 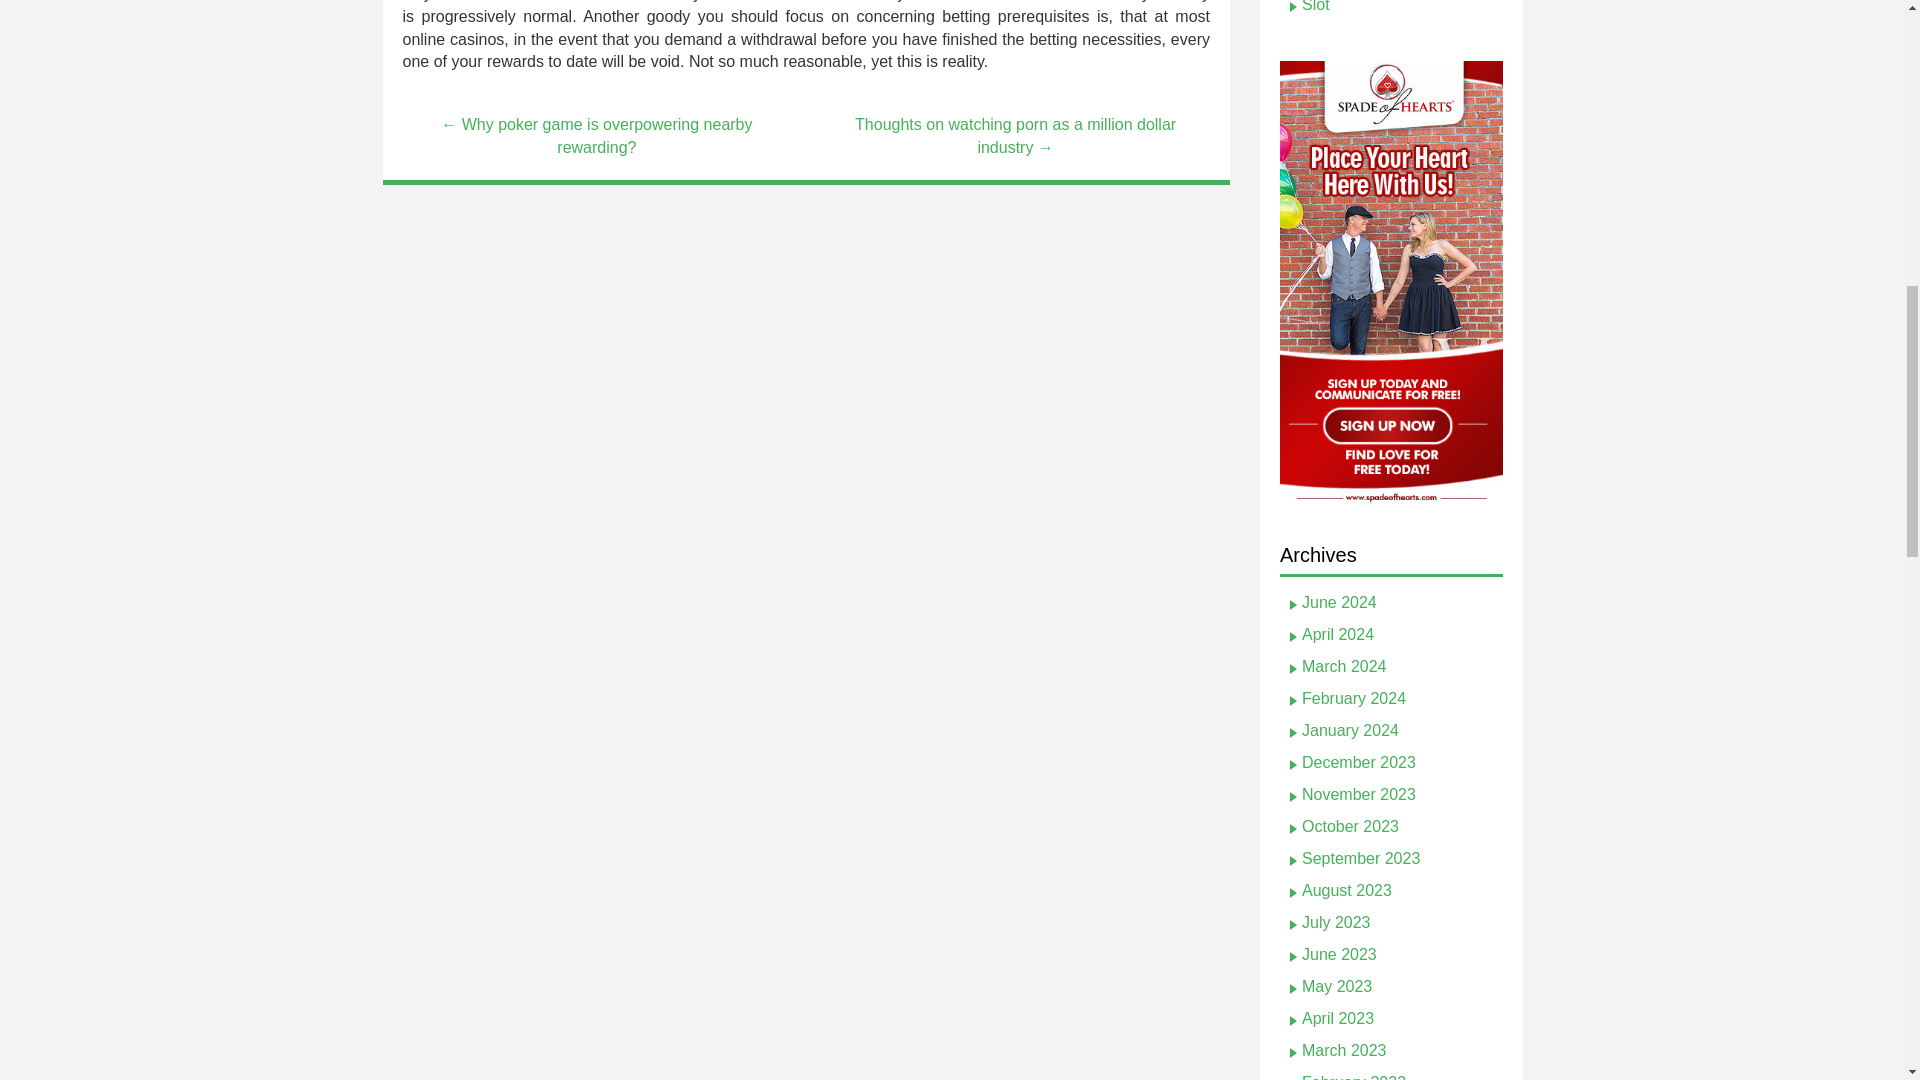 I want to click on June 2024, so click(x=1338, y=602).